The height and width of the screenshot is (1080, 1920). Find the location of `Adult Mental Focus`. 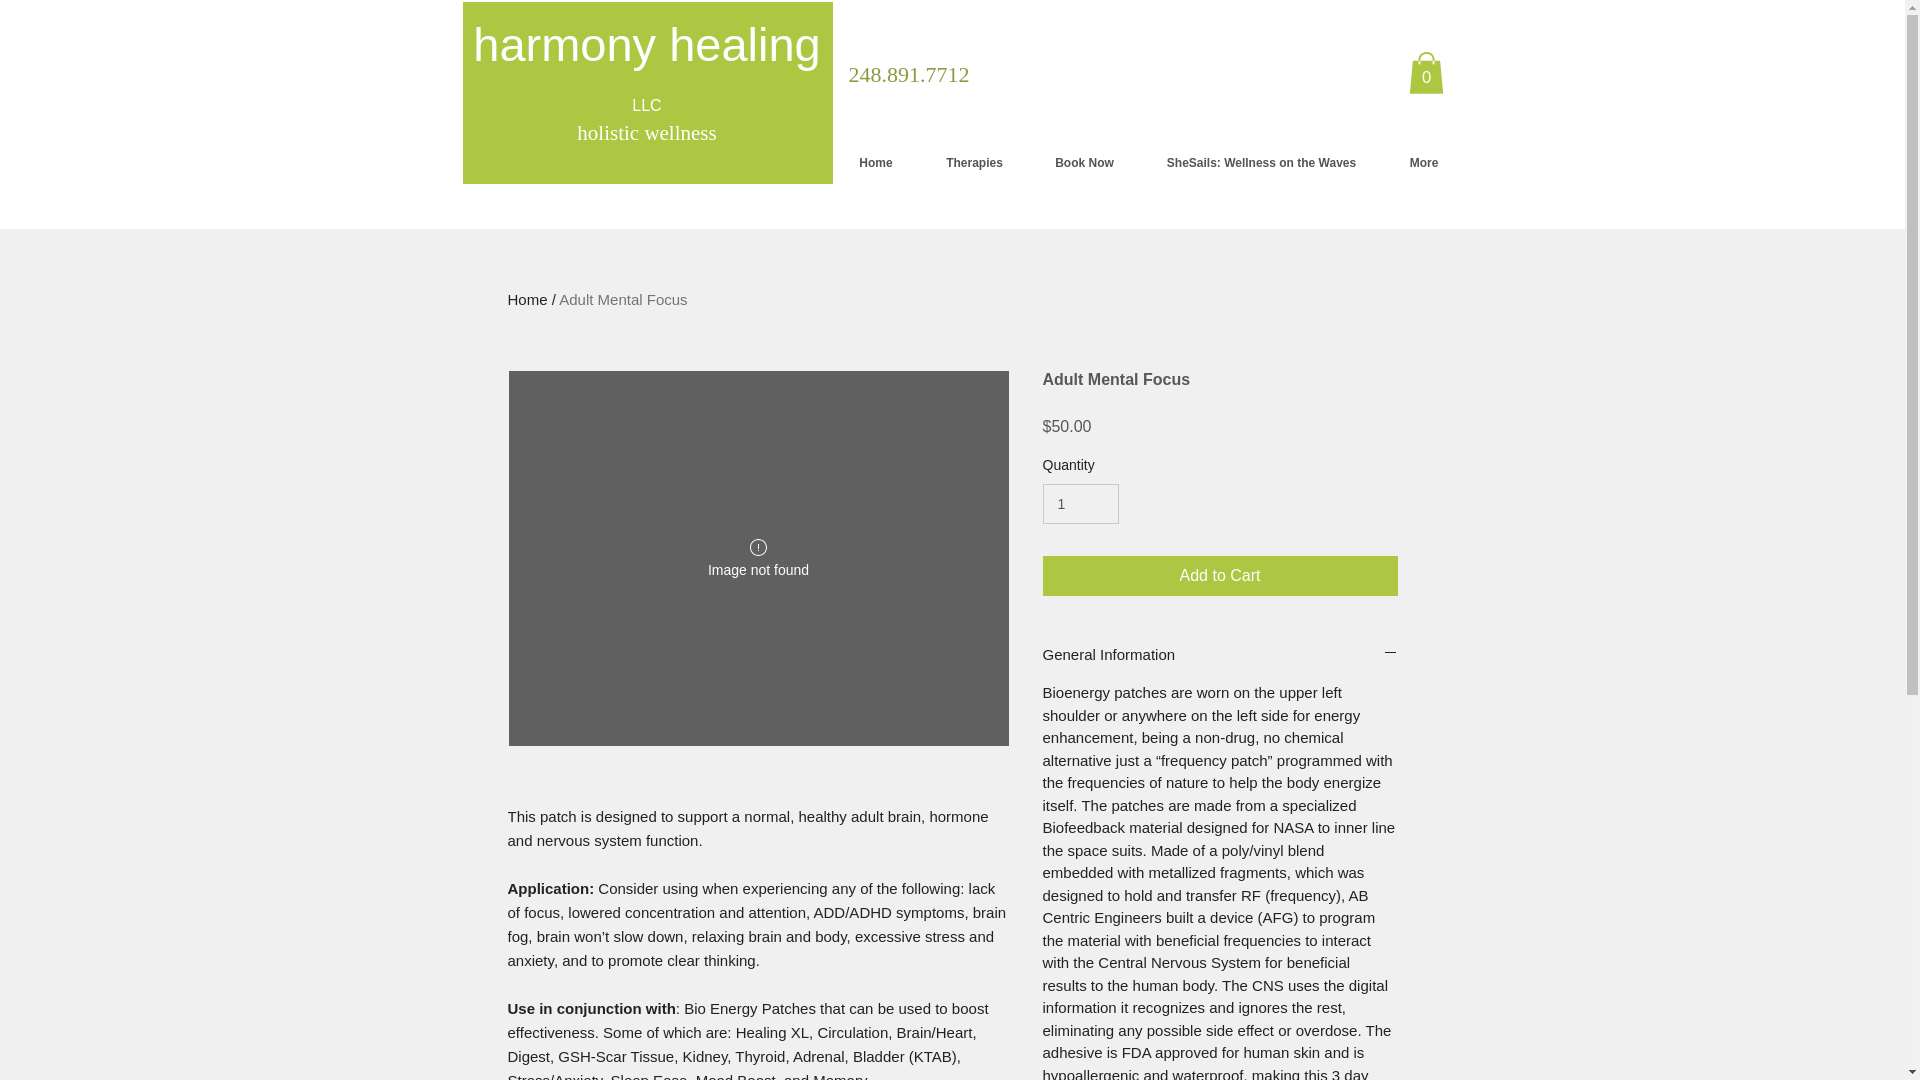

Adult Mental Focus is located at coordinates (622, 298).